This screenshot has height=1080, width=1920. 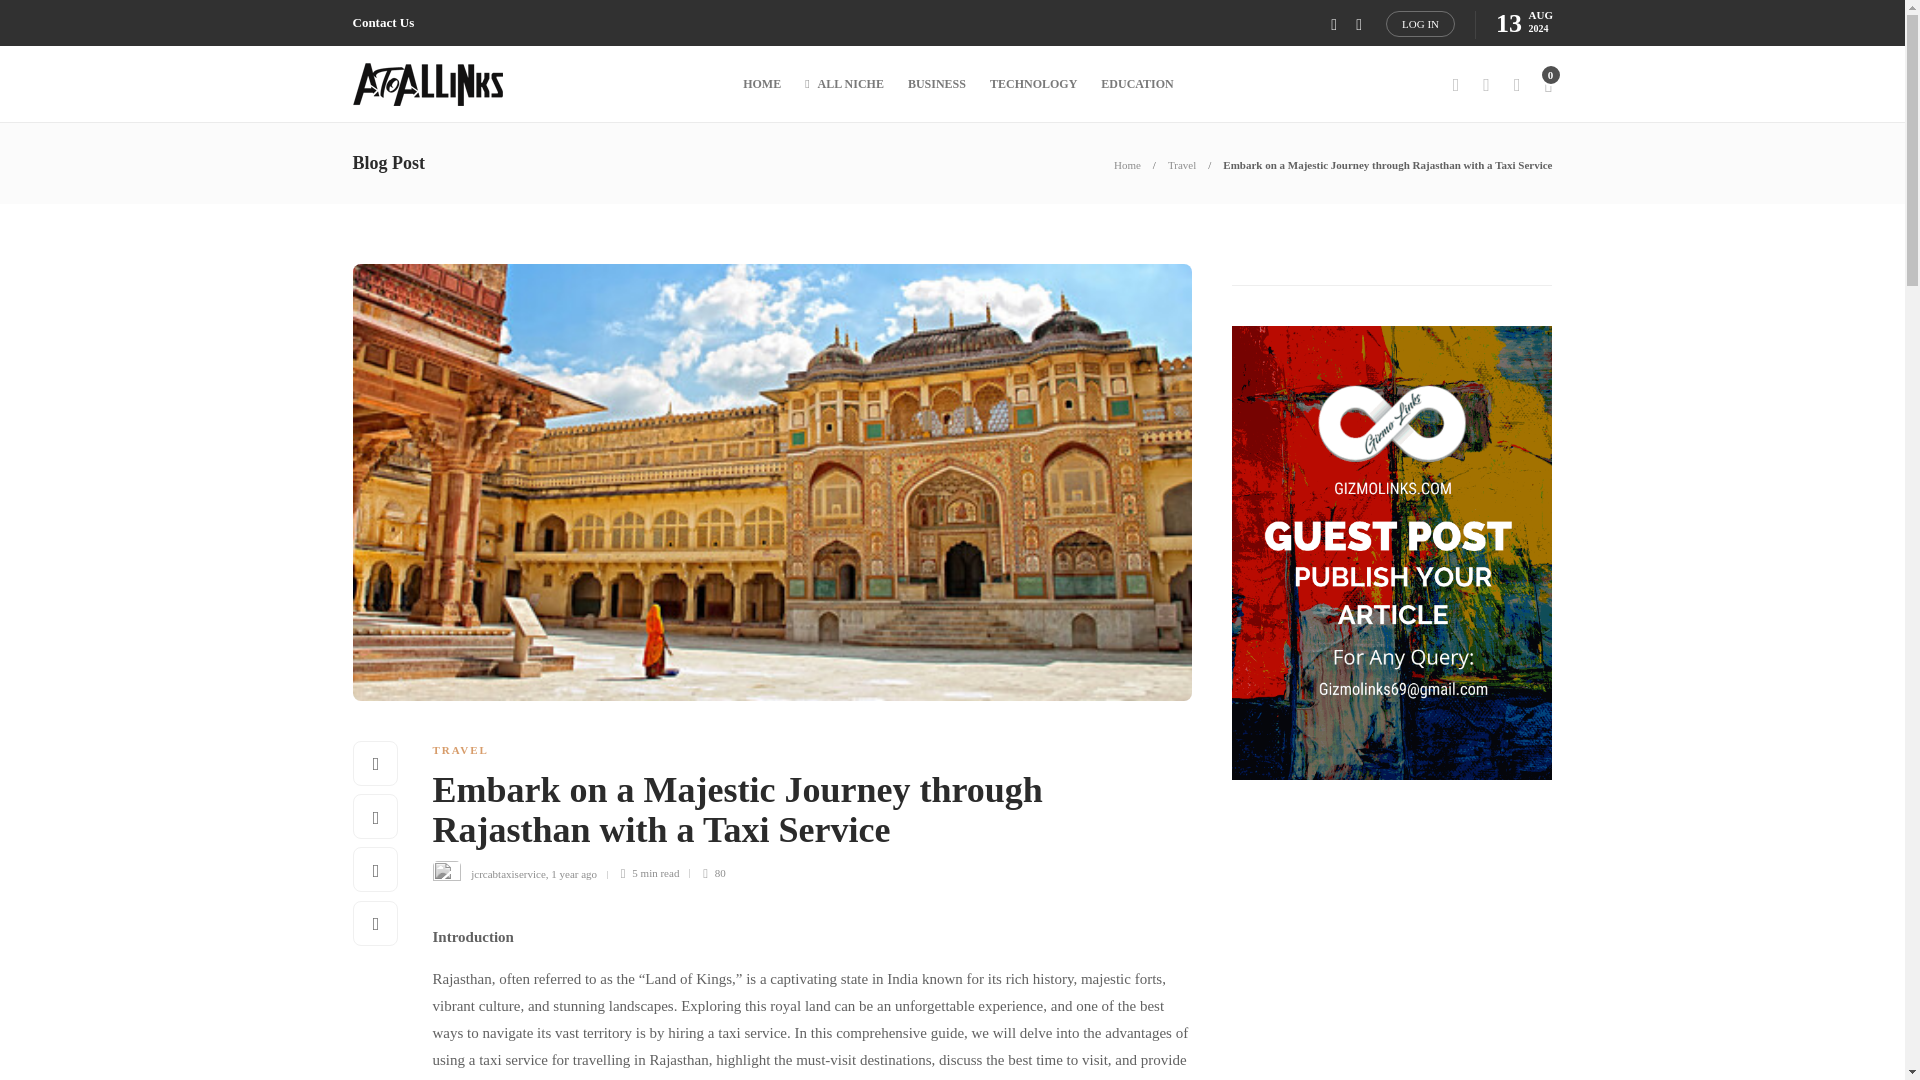 What do you see at coordinates (1126, 164) in the screenshot?
I see `Home` at bounding box center [1126, 164].